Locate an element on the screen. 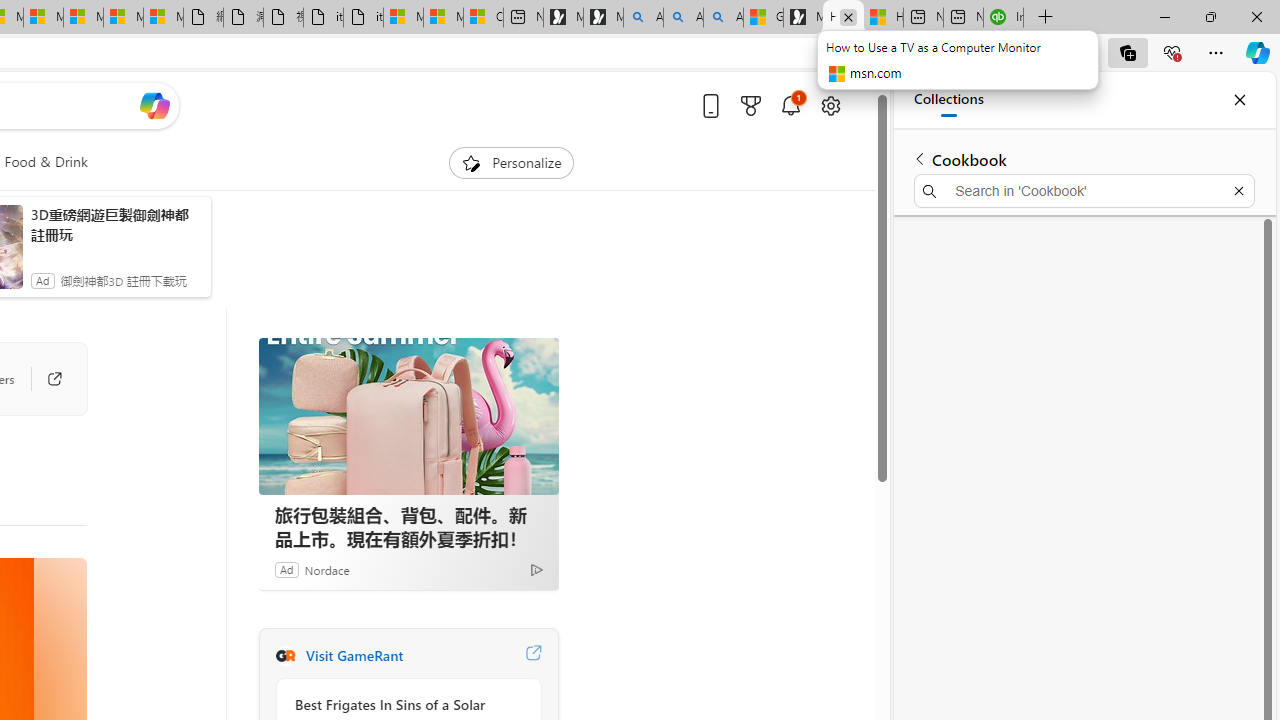 The image size is (1280, 720). Food & Drink is located at coordinates (46, 162).